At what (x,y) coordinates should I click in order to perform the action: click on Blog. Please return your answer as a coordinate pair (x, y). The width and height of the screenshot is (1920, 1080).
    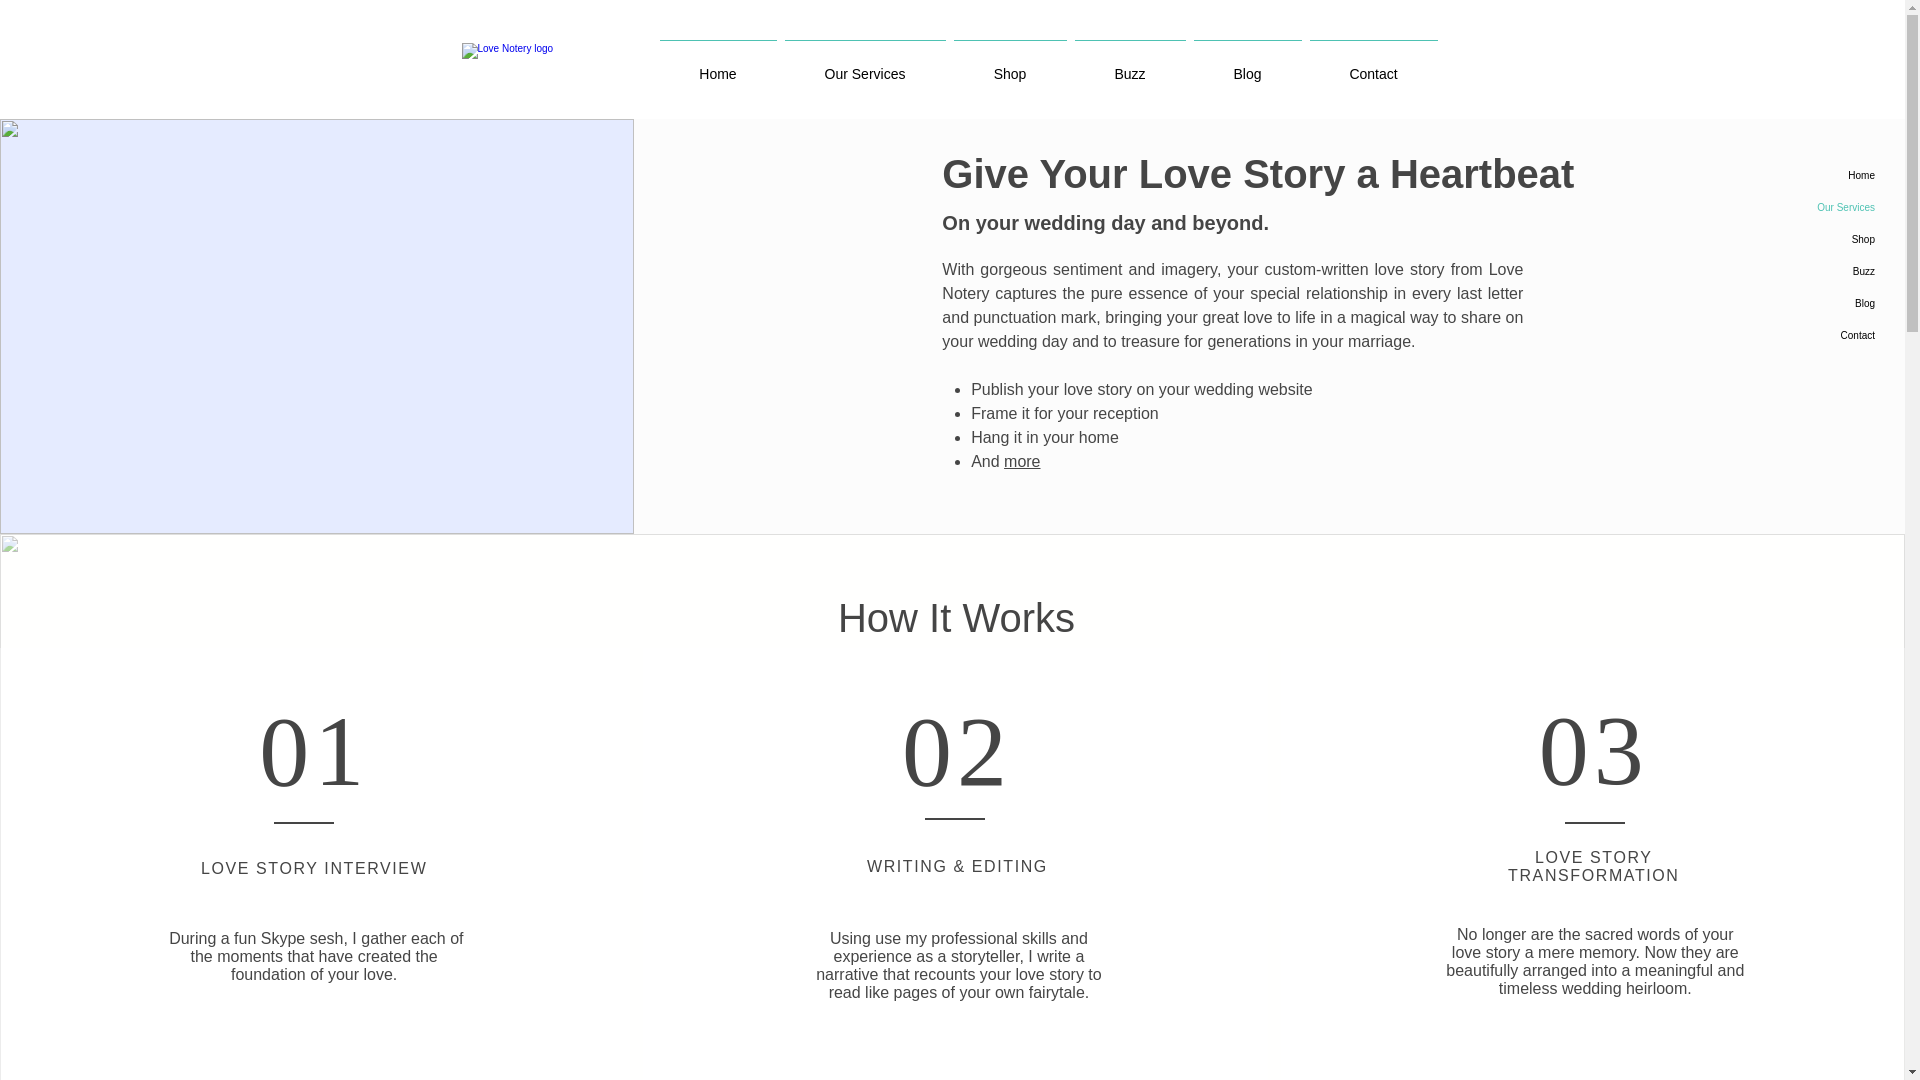
    Looking at the image, I should click on (1792, 304).